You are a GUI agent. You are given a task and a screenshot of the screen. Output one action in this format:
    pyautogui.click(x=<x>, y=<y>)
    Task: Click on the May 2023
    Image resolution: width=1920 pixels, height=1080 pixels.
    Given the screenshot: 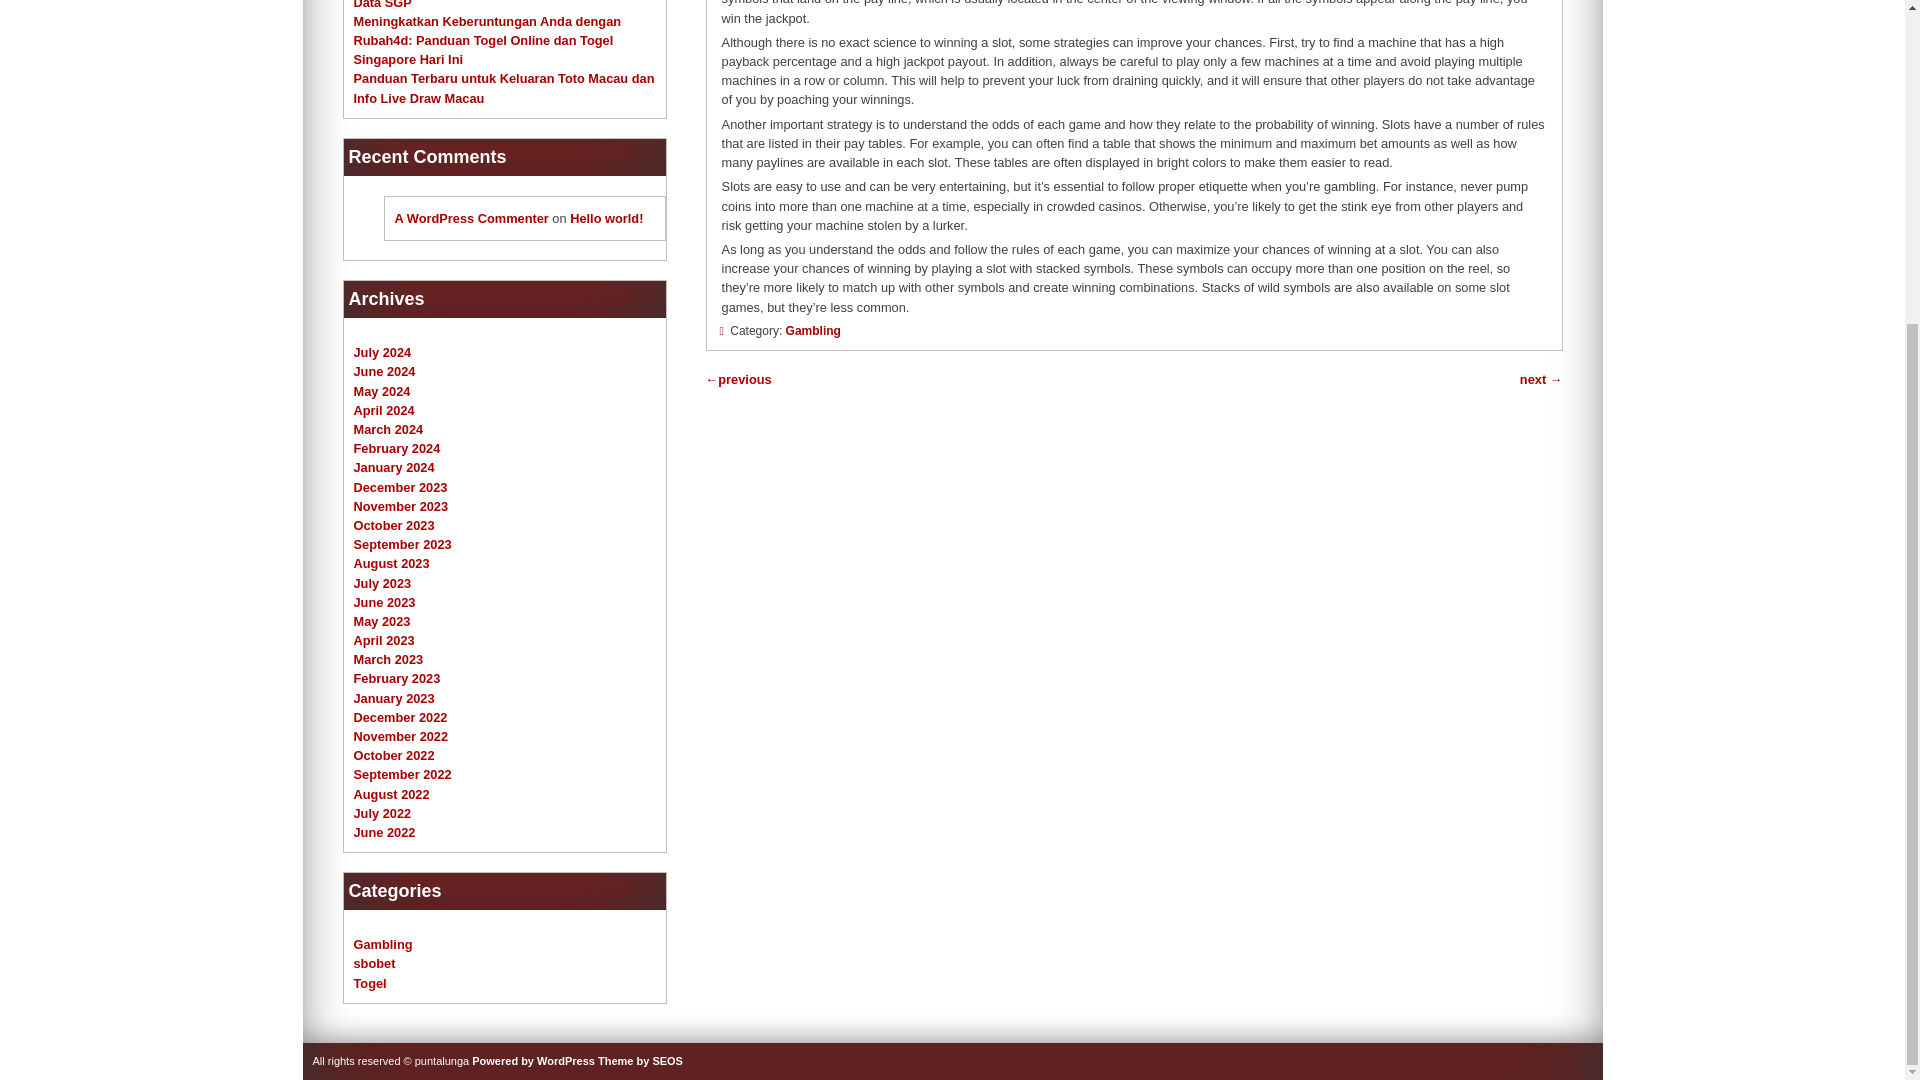 What is the action you would take?
    pyautogui.click(x=382, y=621)
    